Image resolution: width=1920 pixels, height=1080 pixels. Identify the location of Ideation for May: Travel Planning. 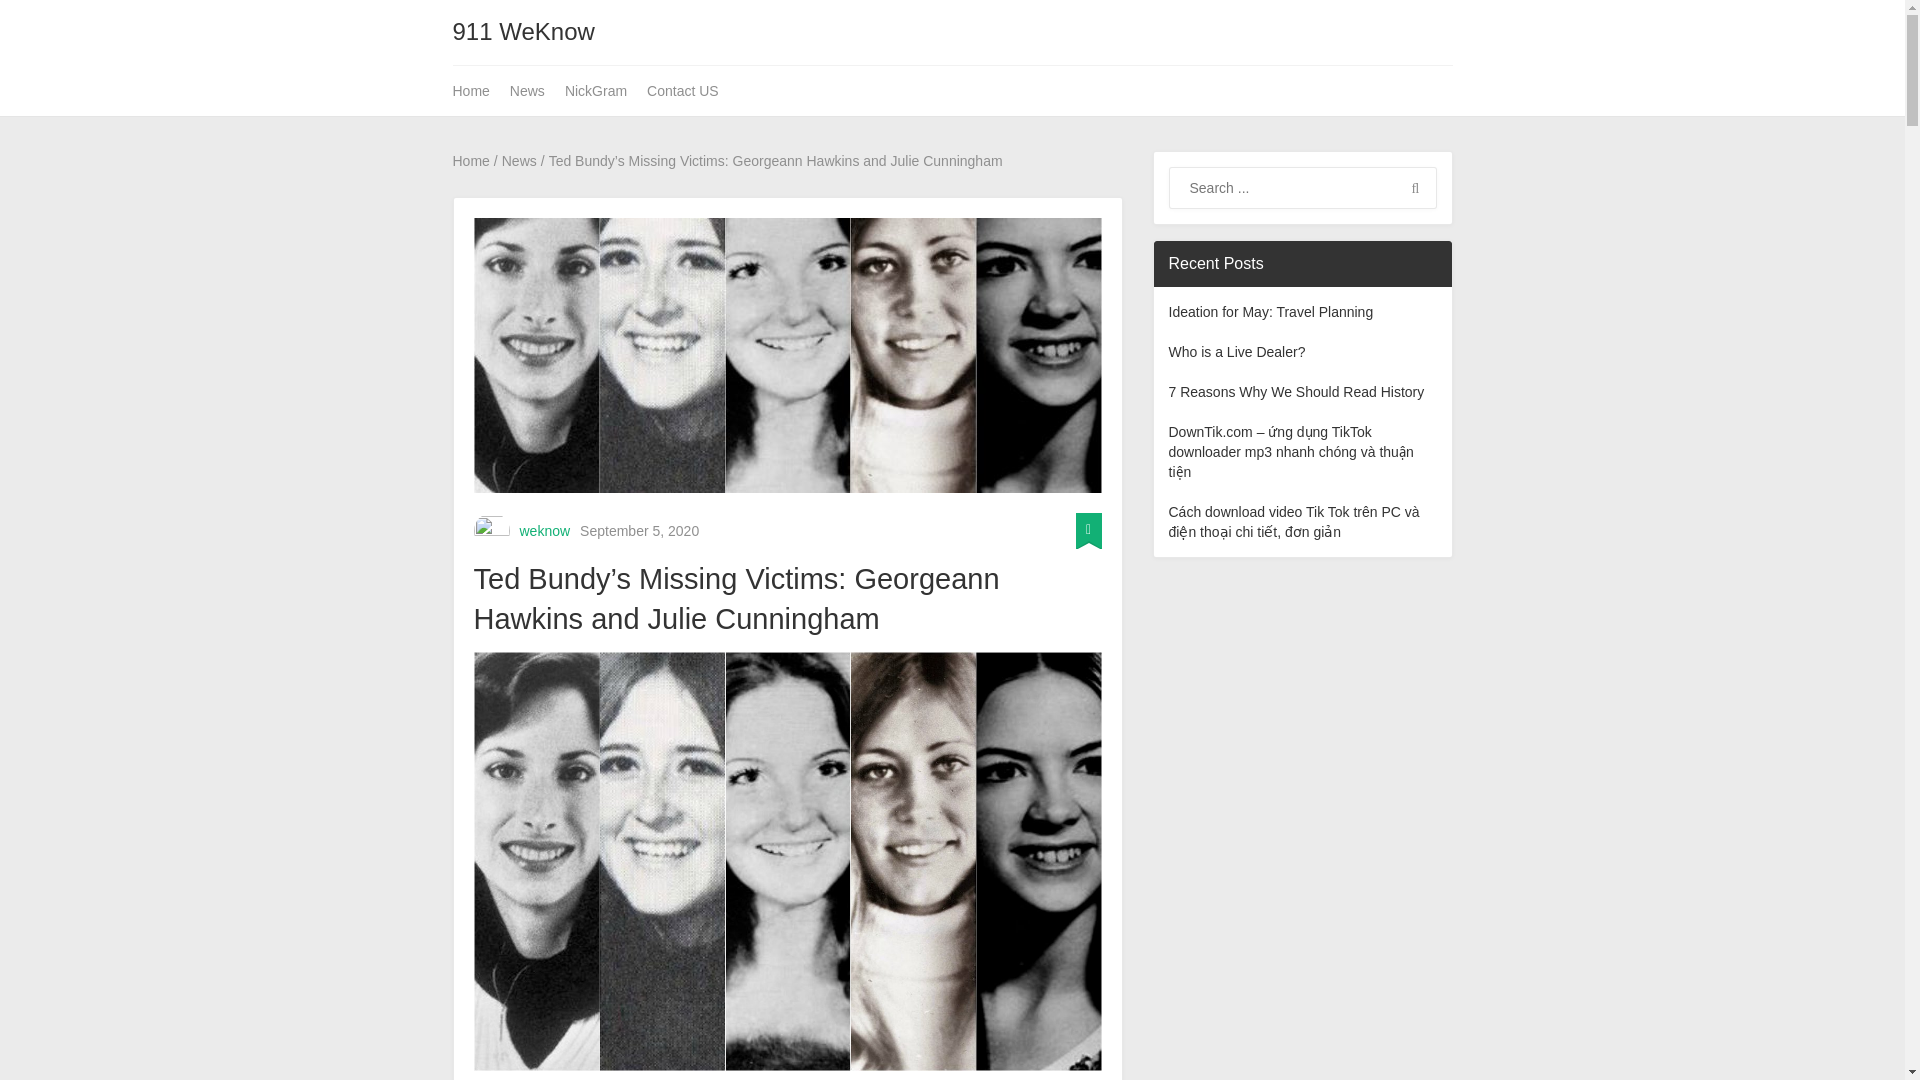
(1270, 311).